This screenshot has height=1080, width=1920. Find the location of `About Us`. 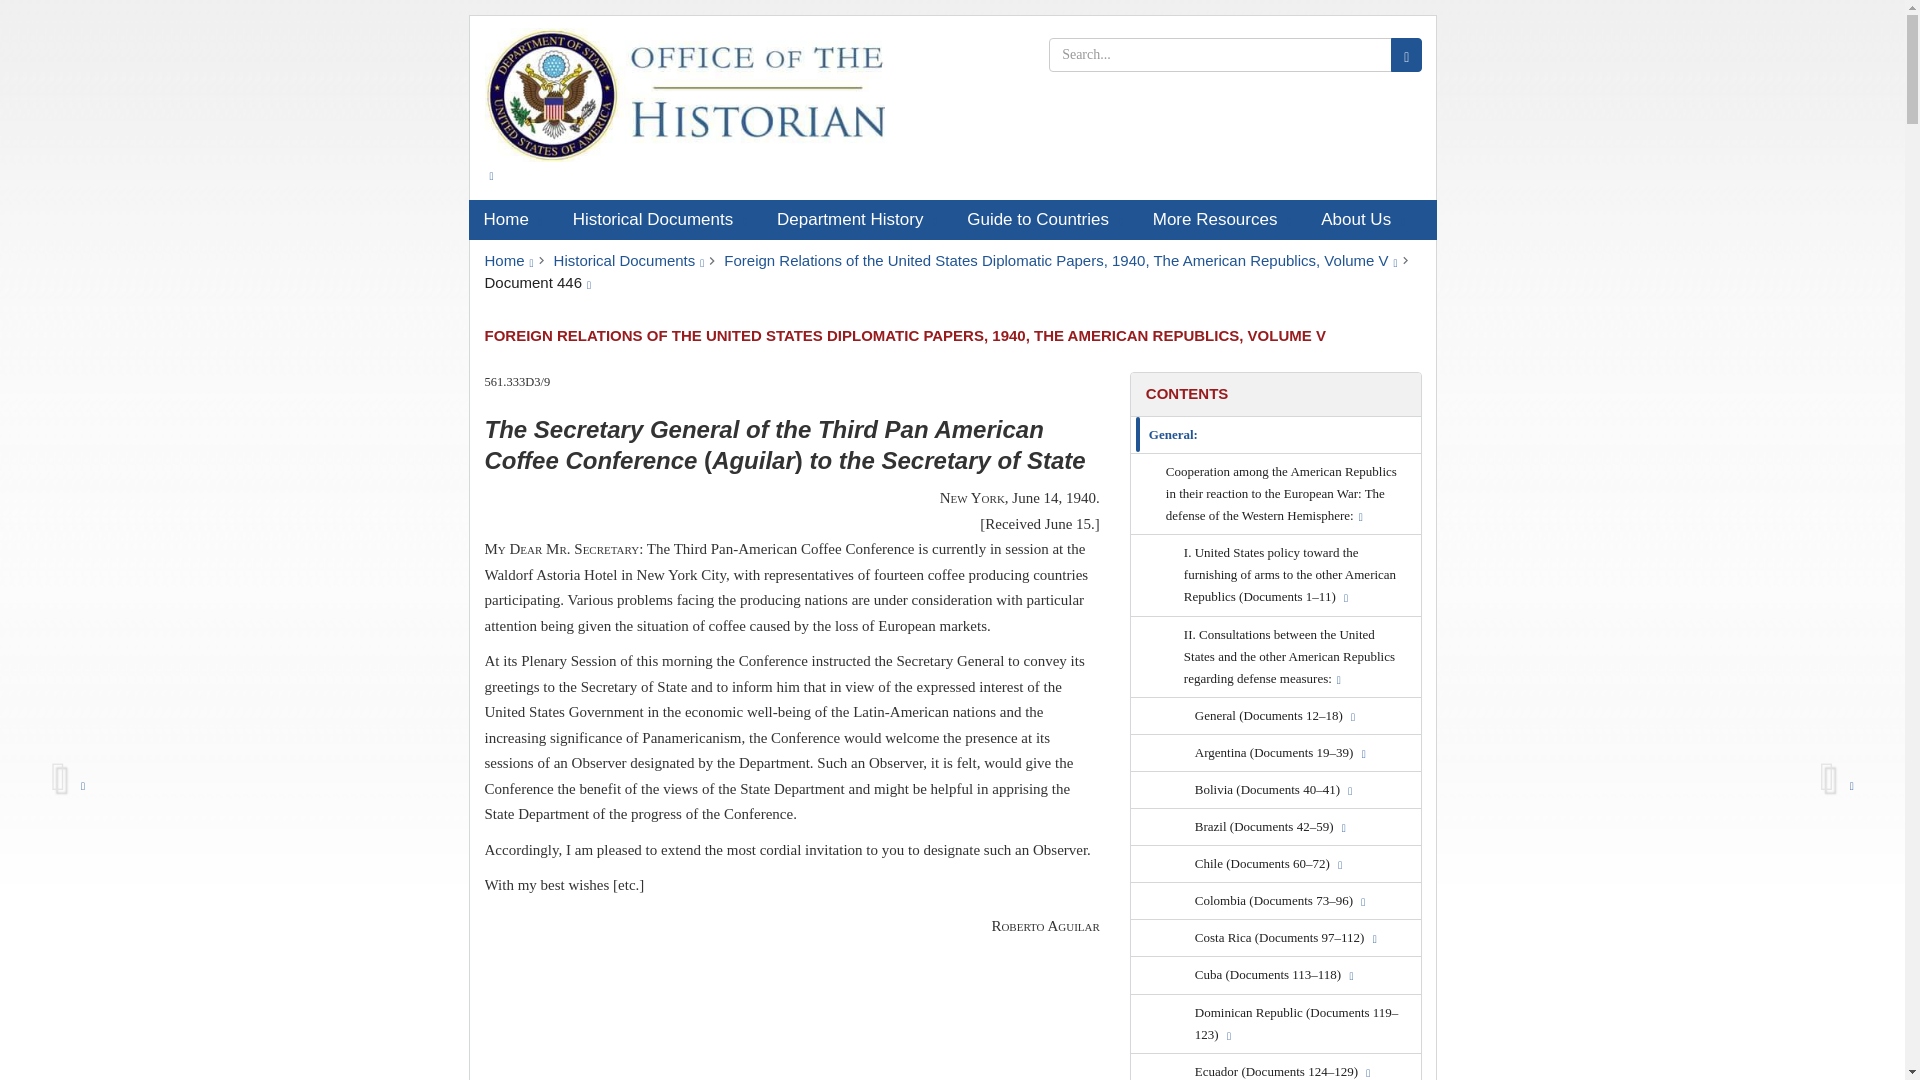

About Us is located at coordinates (1362, 219).